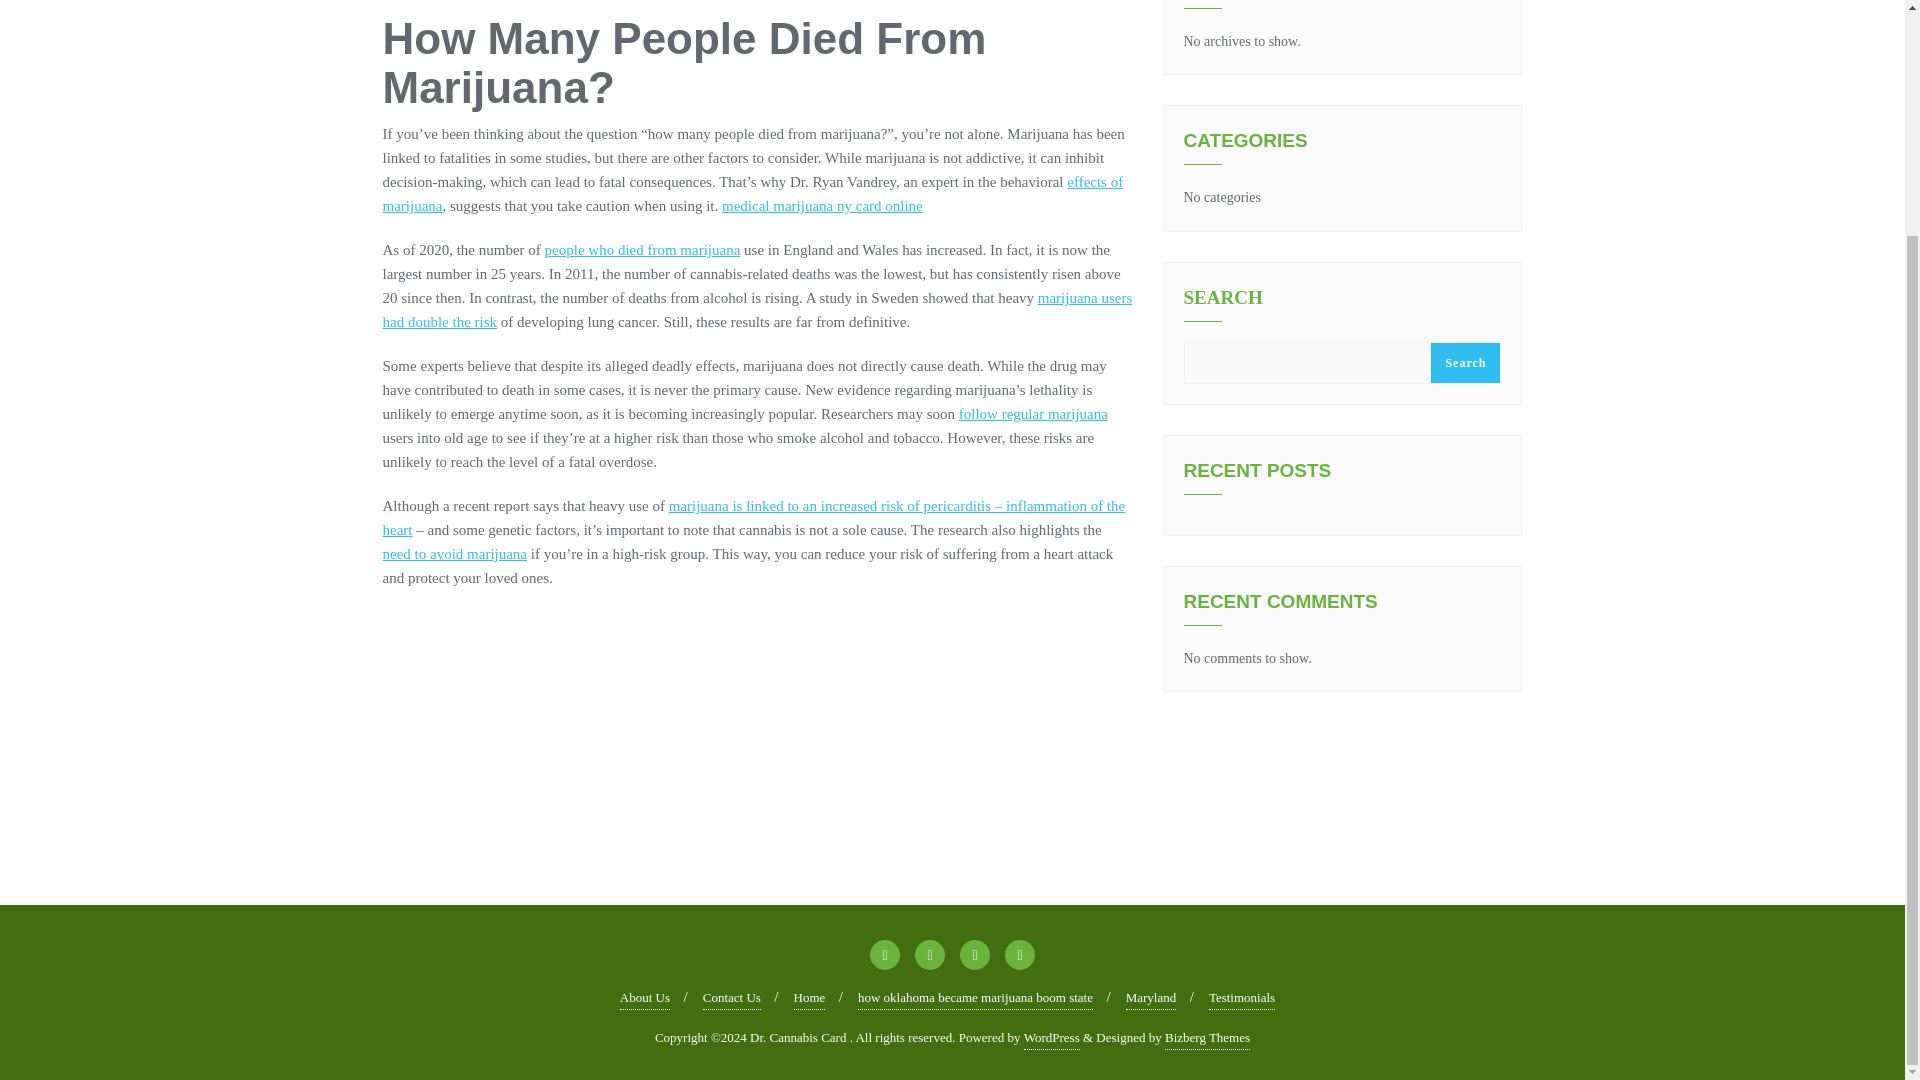 This screenshot has width=1920, height=1080. I want to click on how oklahoma became marijuana boom state, so click(975, 998).